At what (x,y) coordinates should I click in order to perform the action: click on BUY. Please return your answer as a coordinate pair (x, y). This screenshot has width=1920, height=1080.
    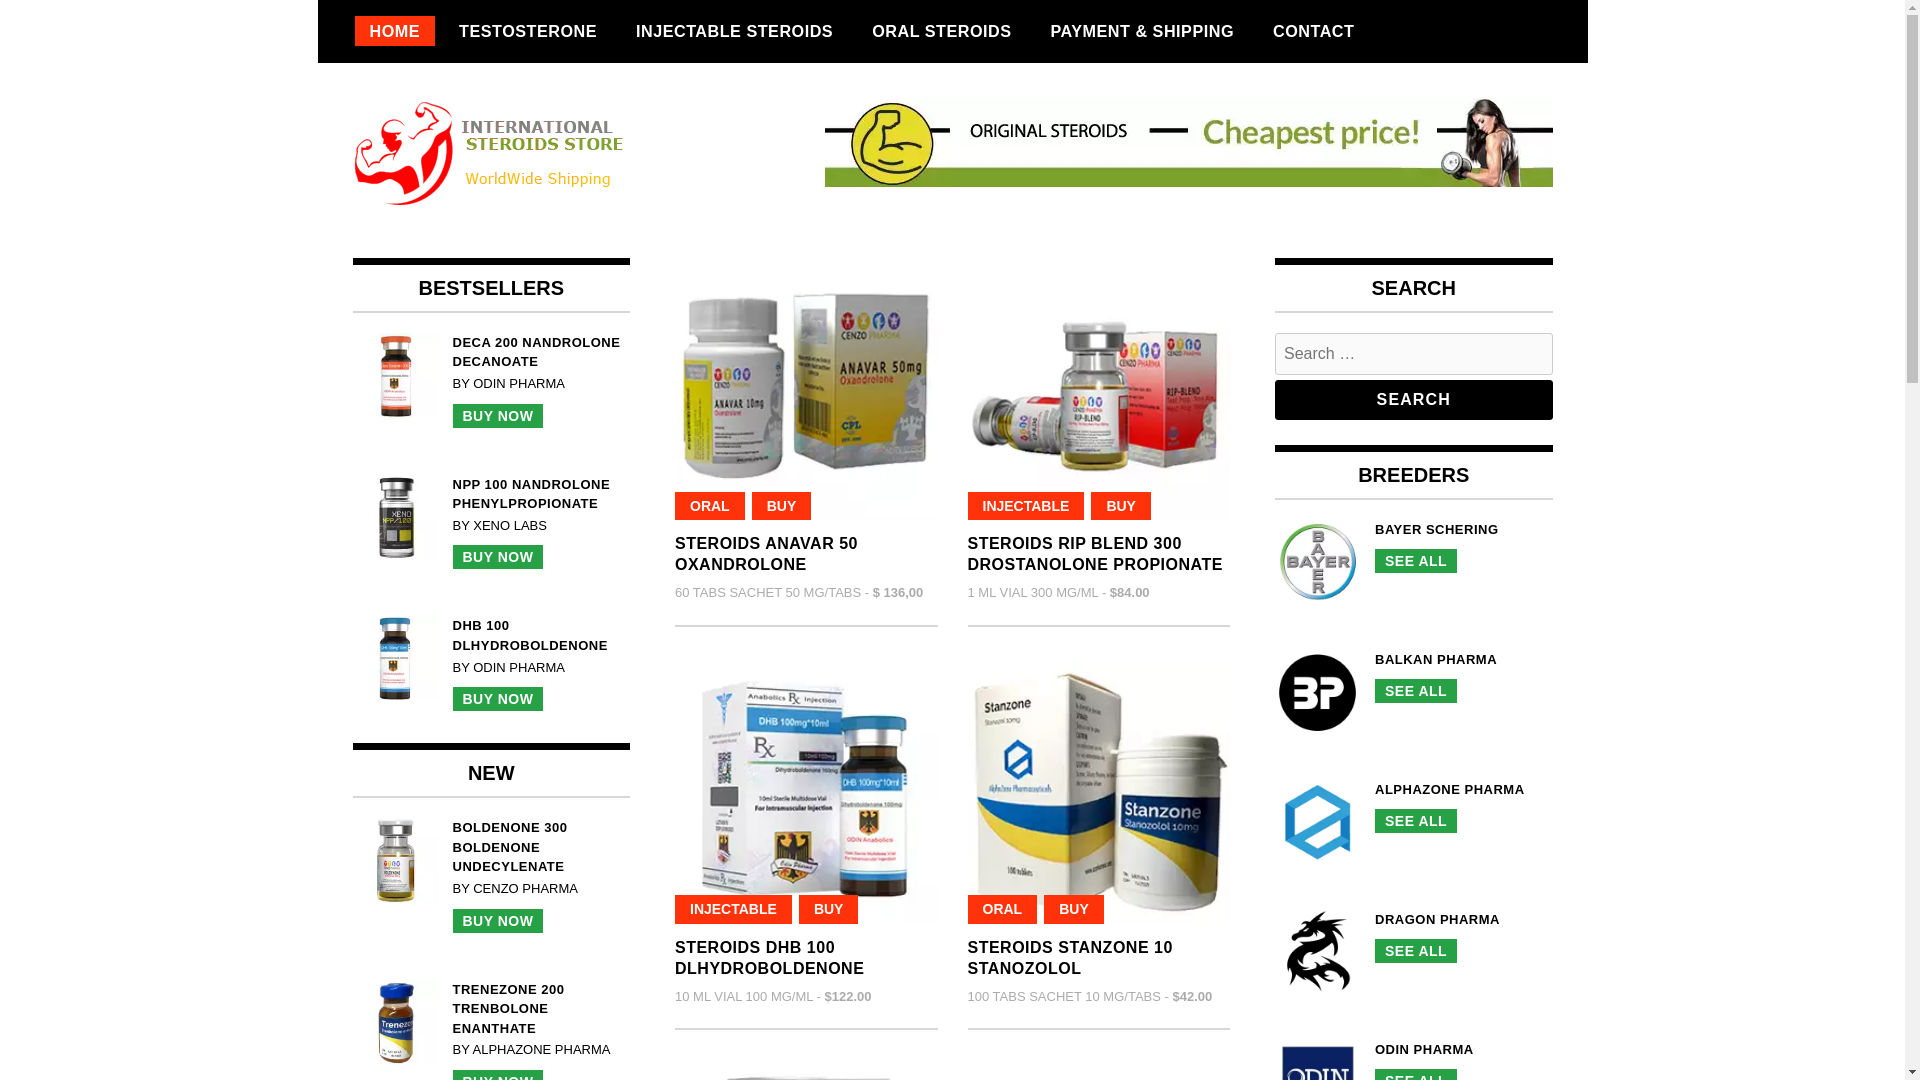
    Looking at the image, I should click on (828, 910).